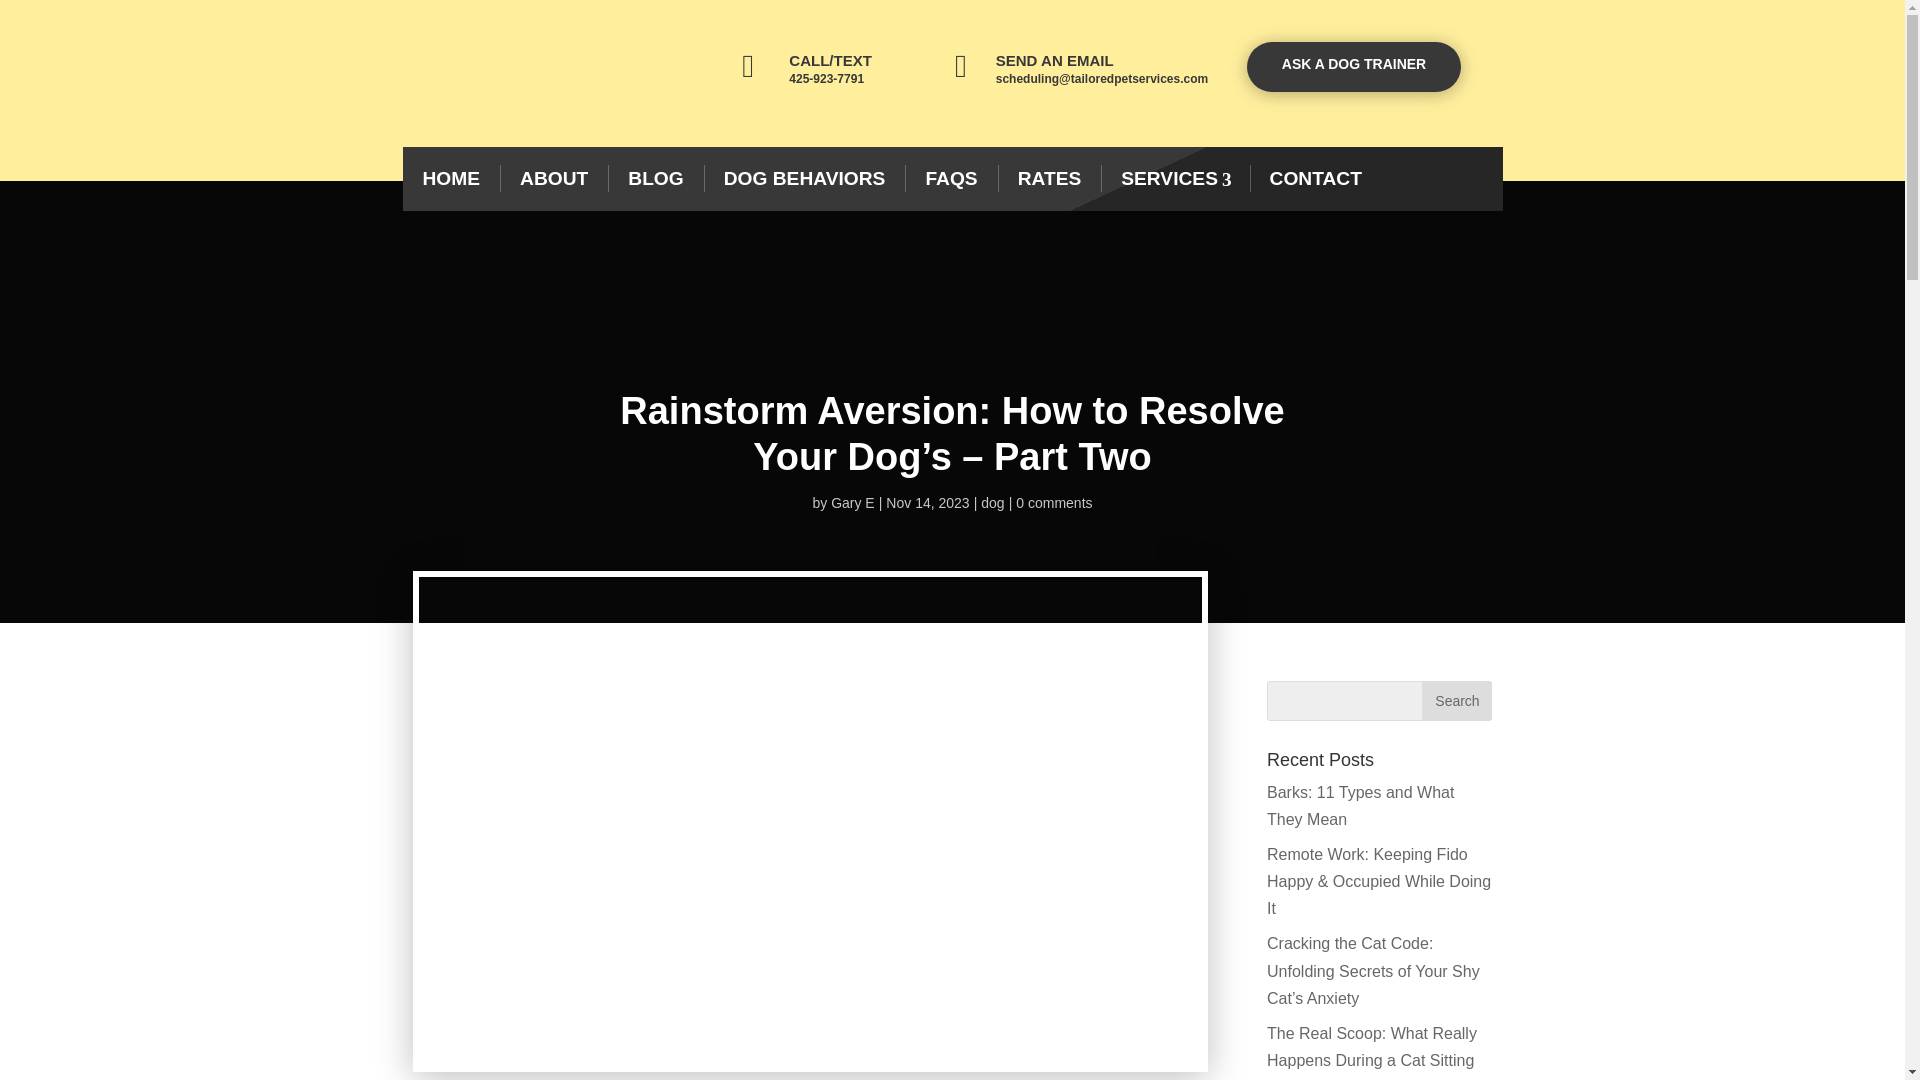 The image size is (1920, 1080). I want to click on dog, so click(992, 502).